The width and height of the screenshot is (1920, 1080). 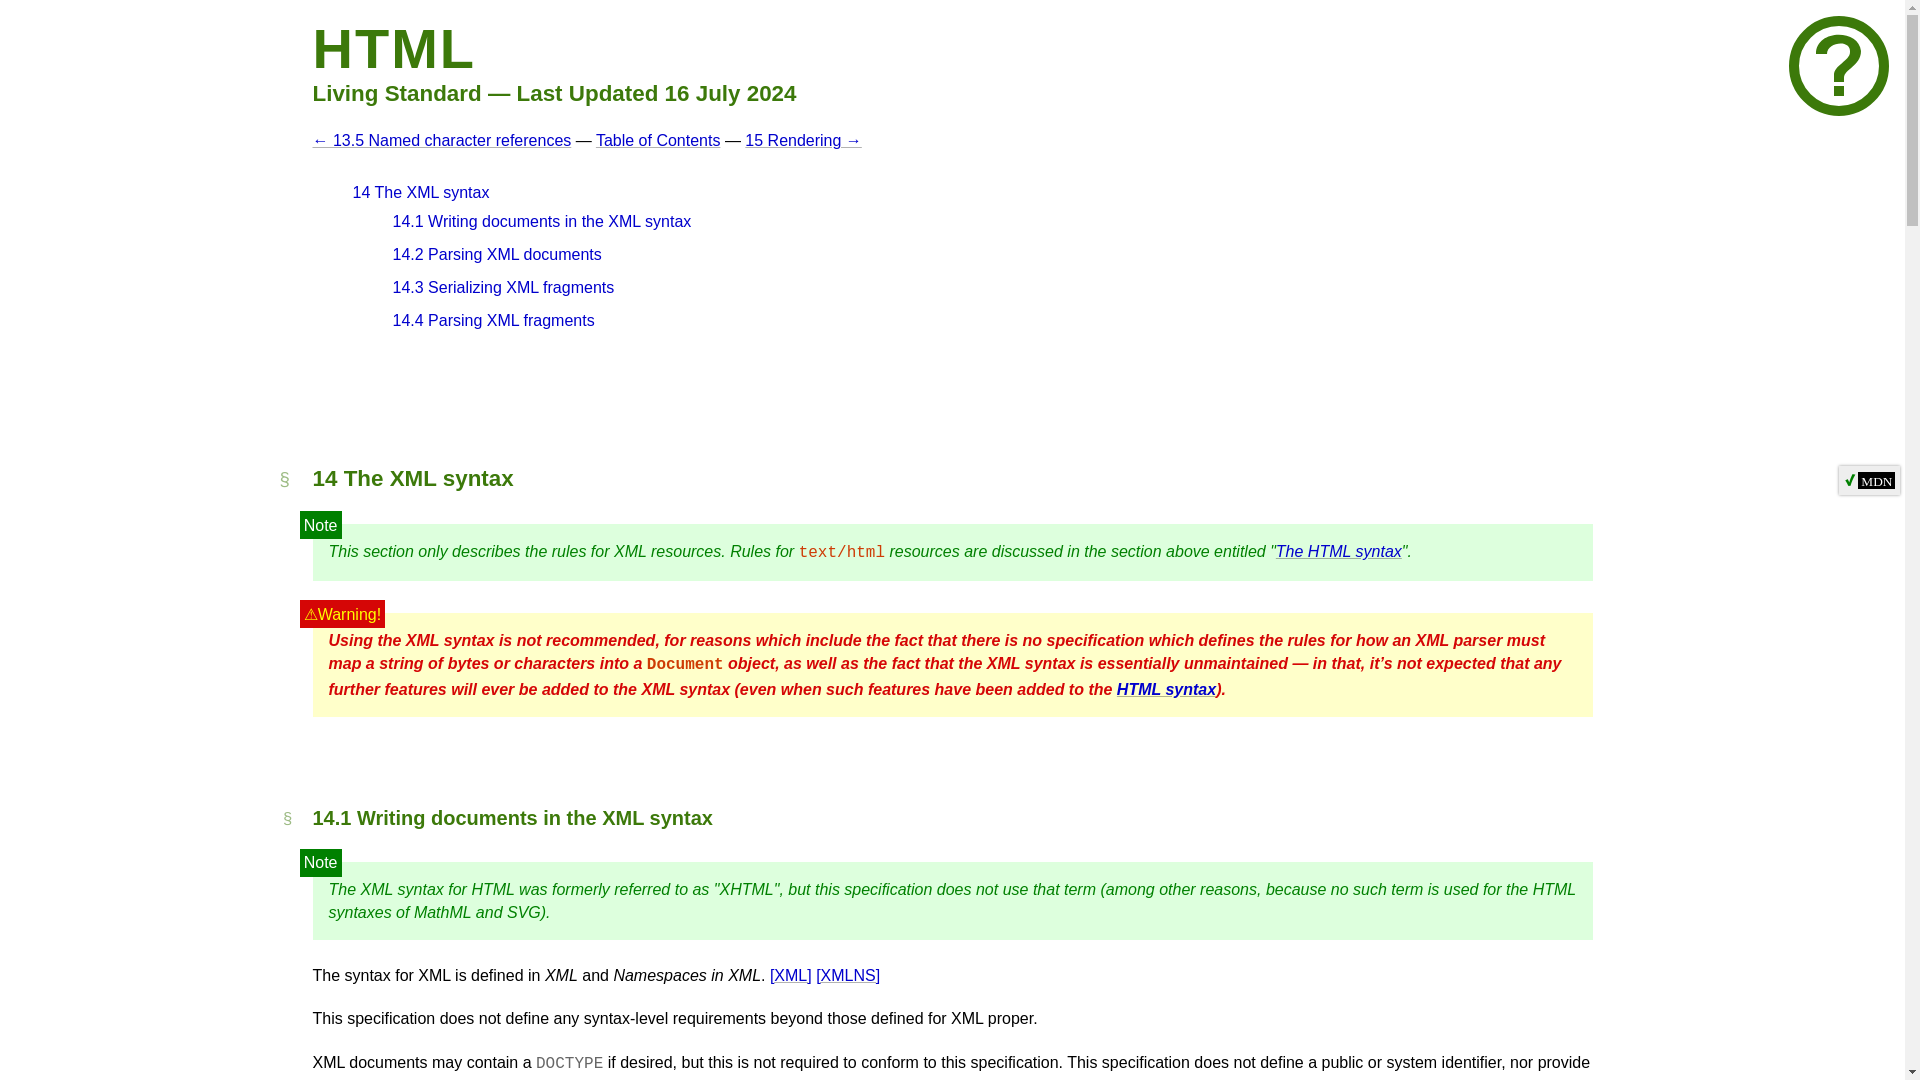 What do you see at coordinates (685, 664) in the screenshot?
I see `Document` at bounding box center [685, 664].